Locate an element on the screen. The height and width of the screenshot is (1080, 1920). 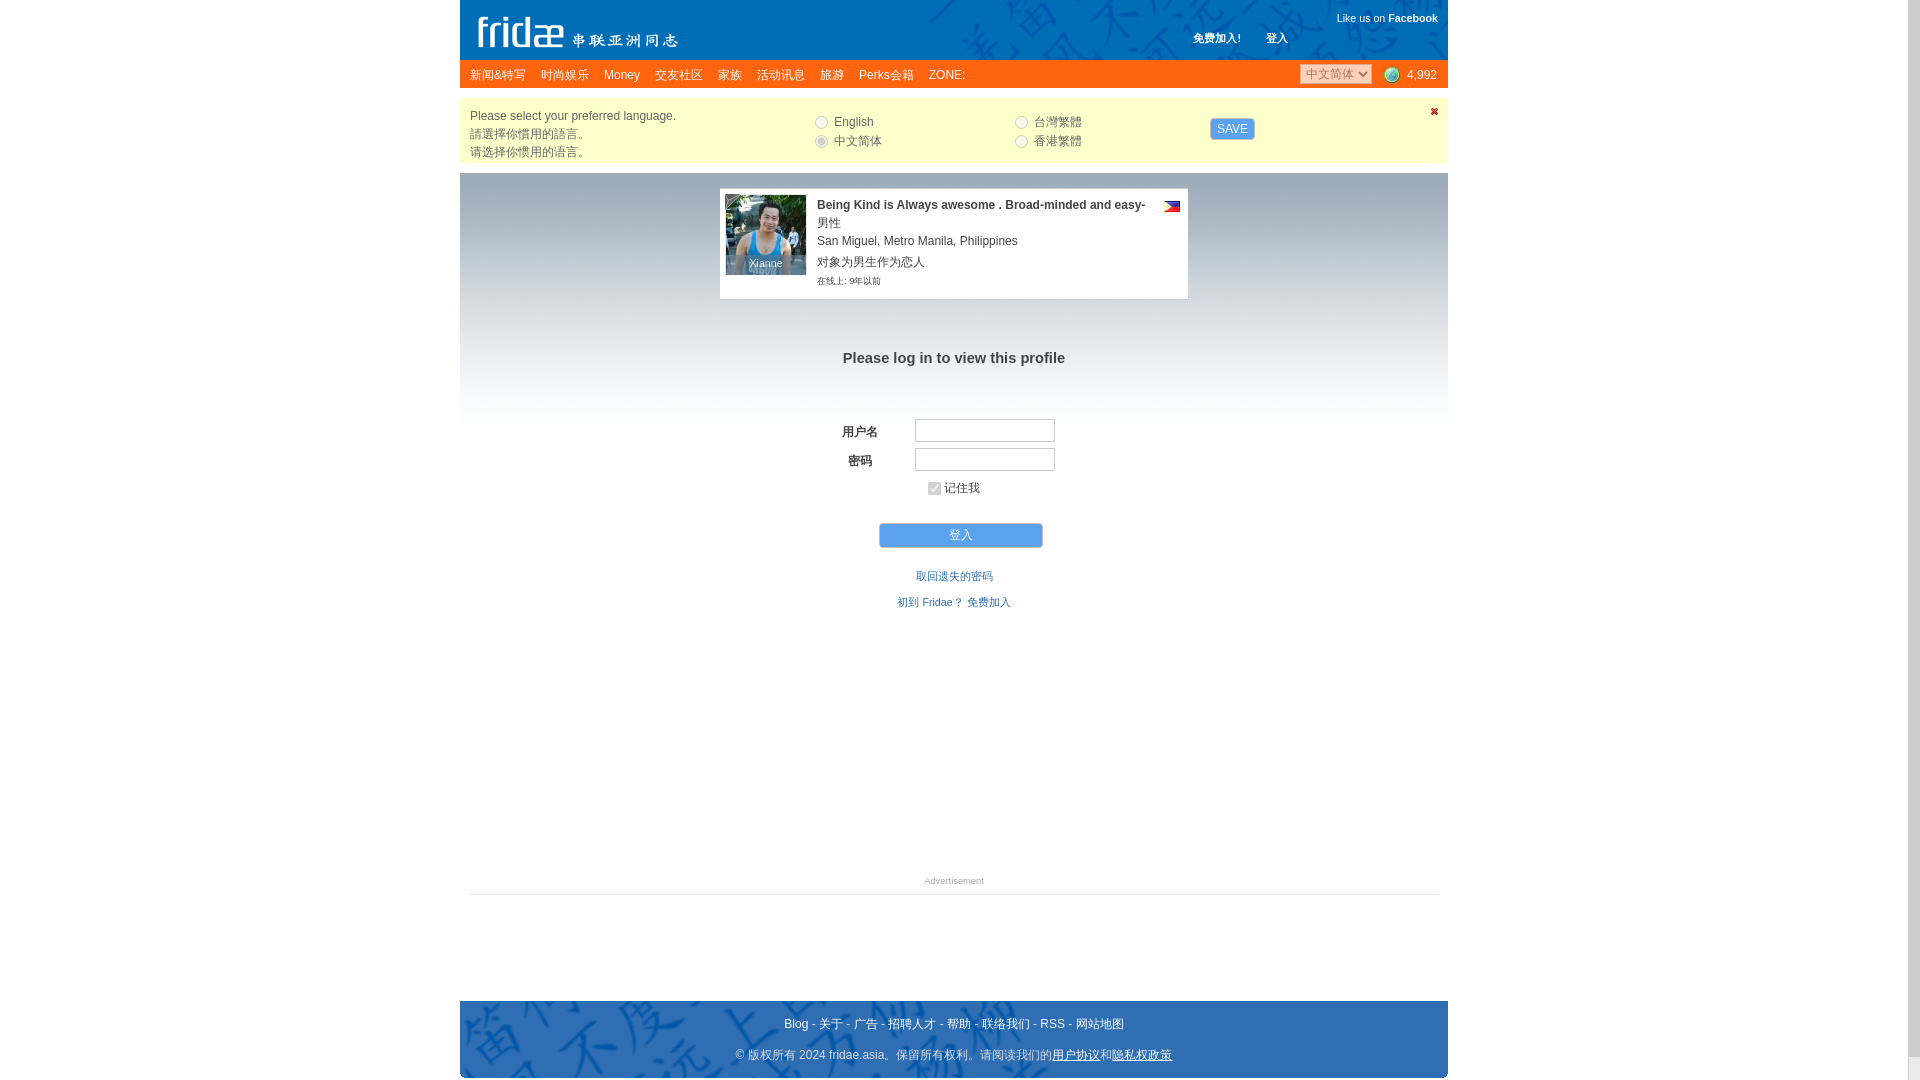
4,992 is located at coordinates (1409, 74).